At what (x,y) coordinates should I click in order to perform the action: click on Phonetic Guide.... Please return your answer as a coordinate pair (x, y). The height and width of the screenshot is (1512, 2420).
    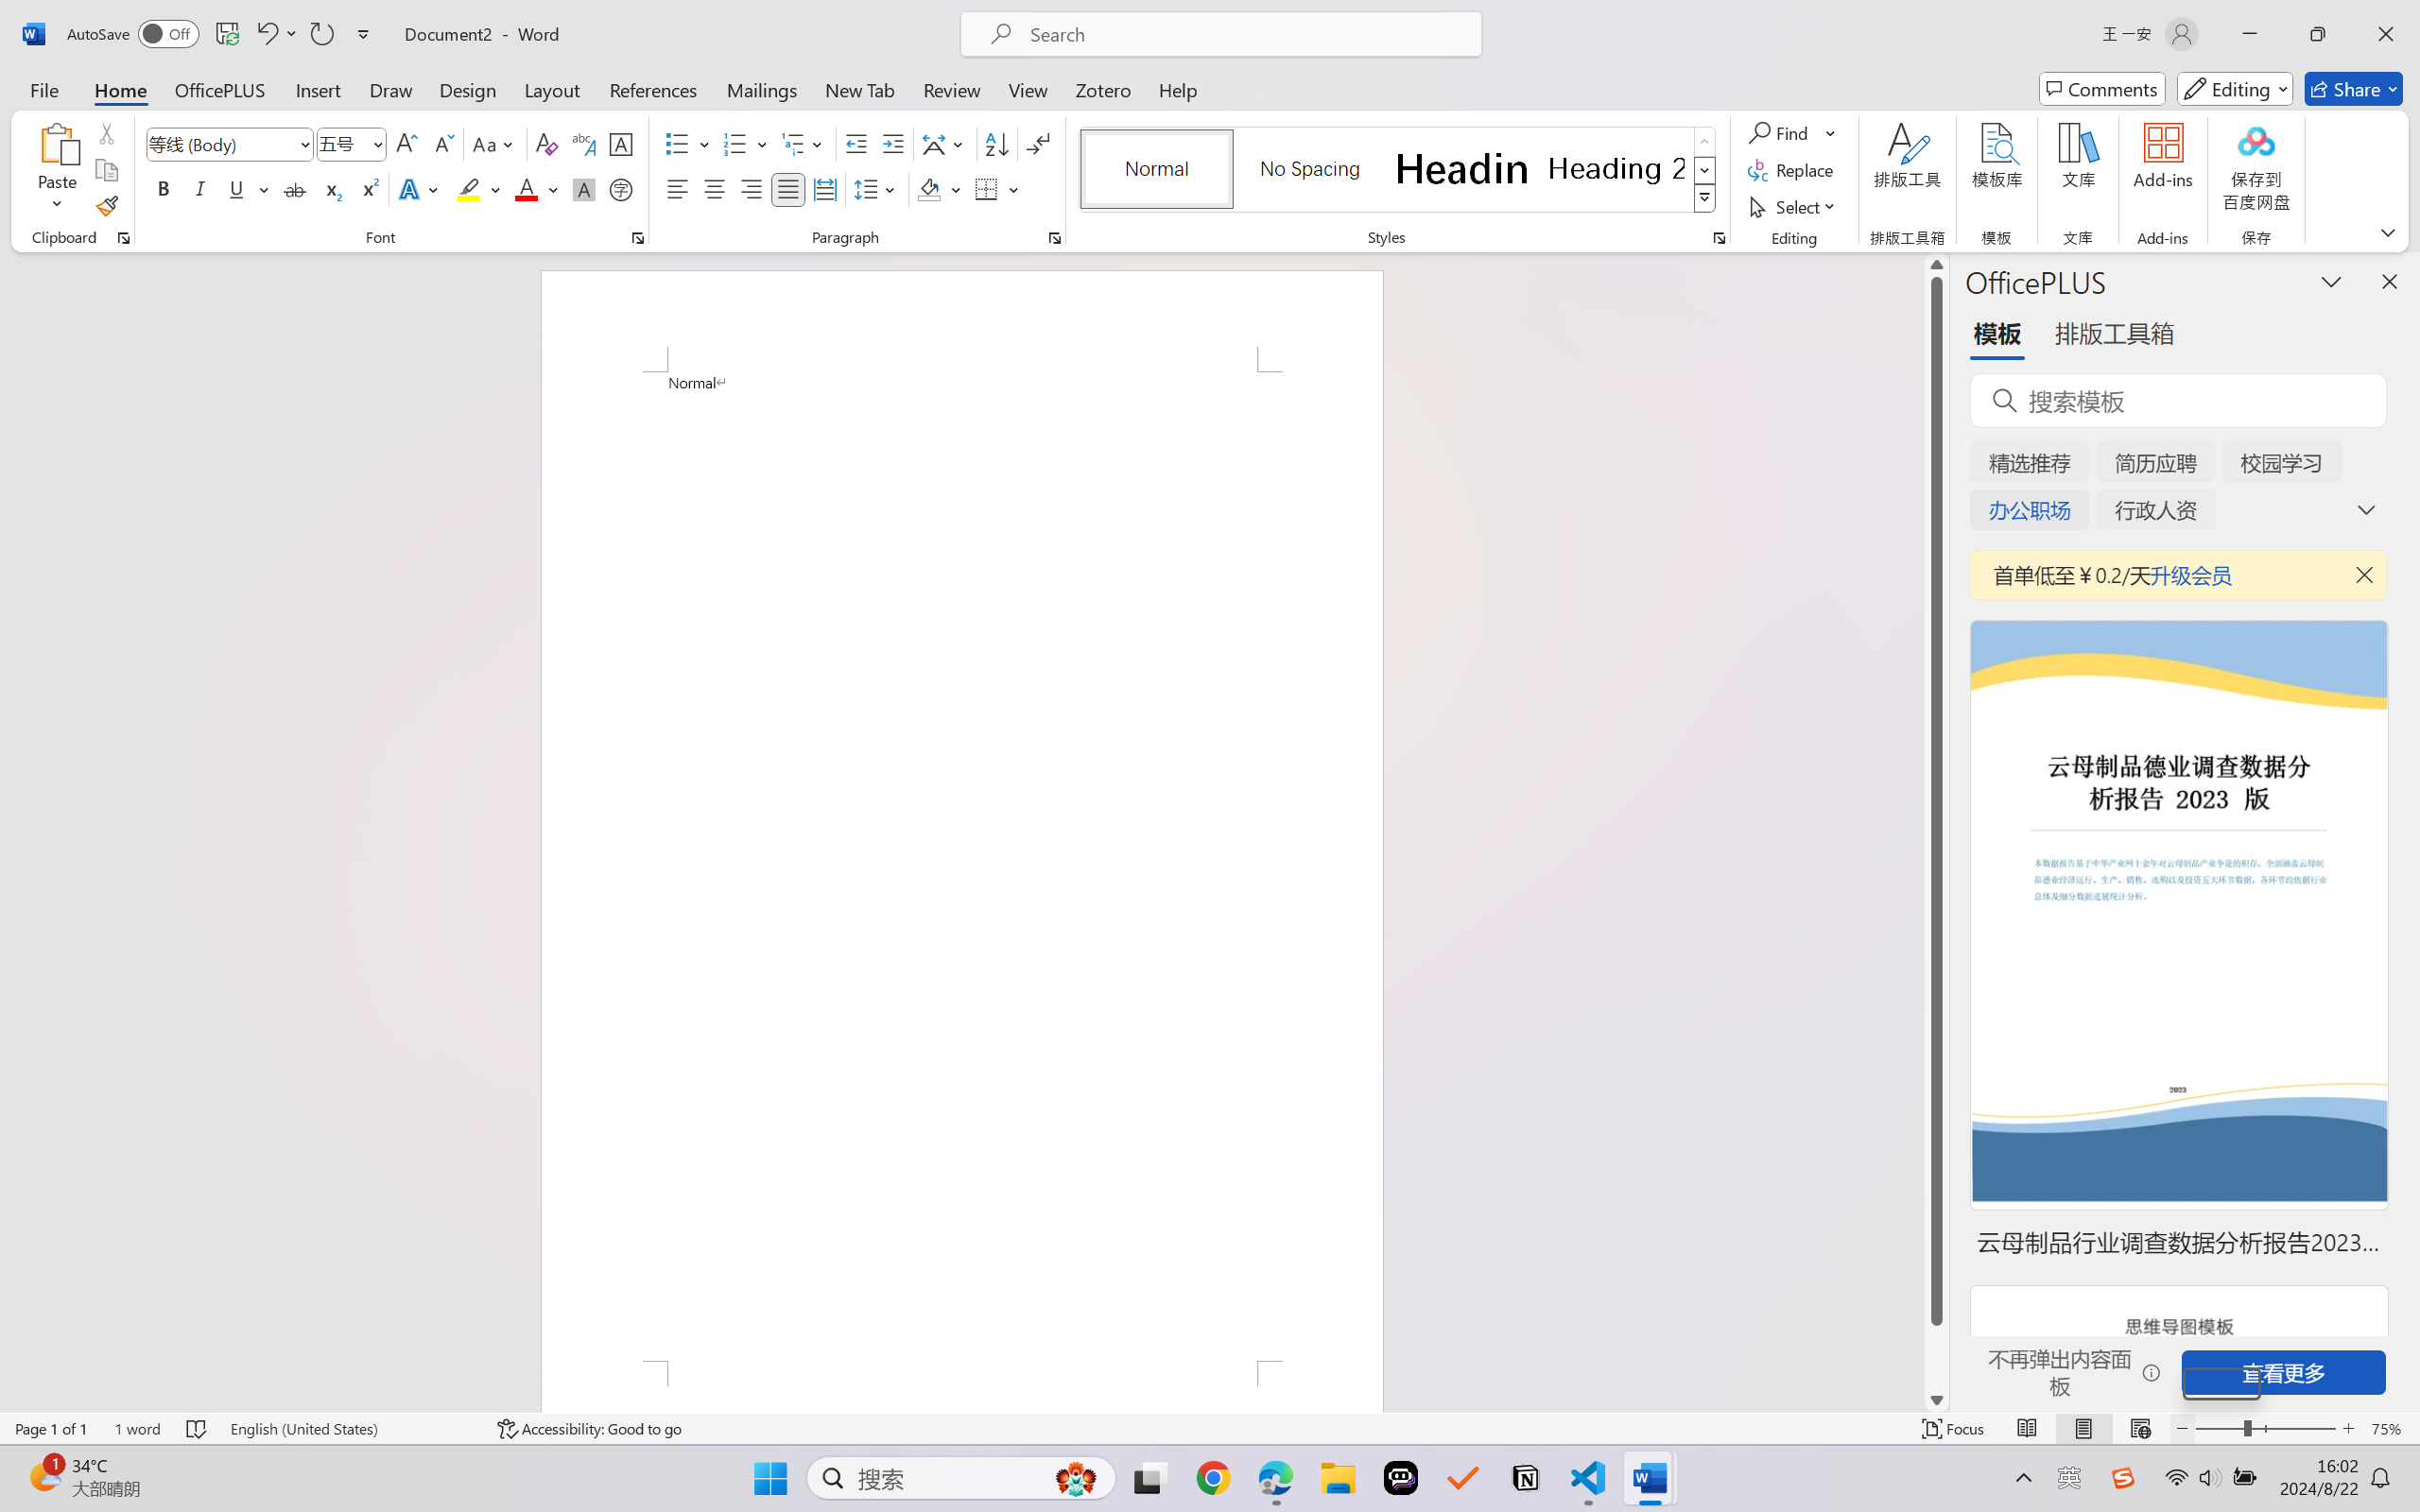
    Looking at the image, I should click on (582, 144).